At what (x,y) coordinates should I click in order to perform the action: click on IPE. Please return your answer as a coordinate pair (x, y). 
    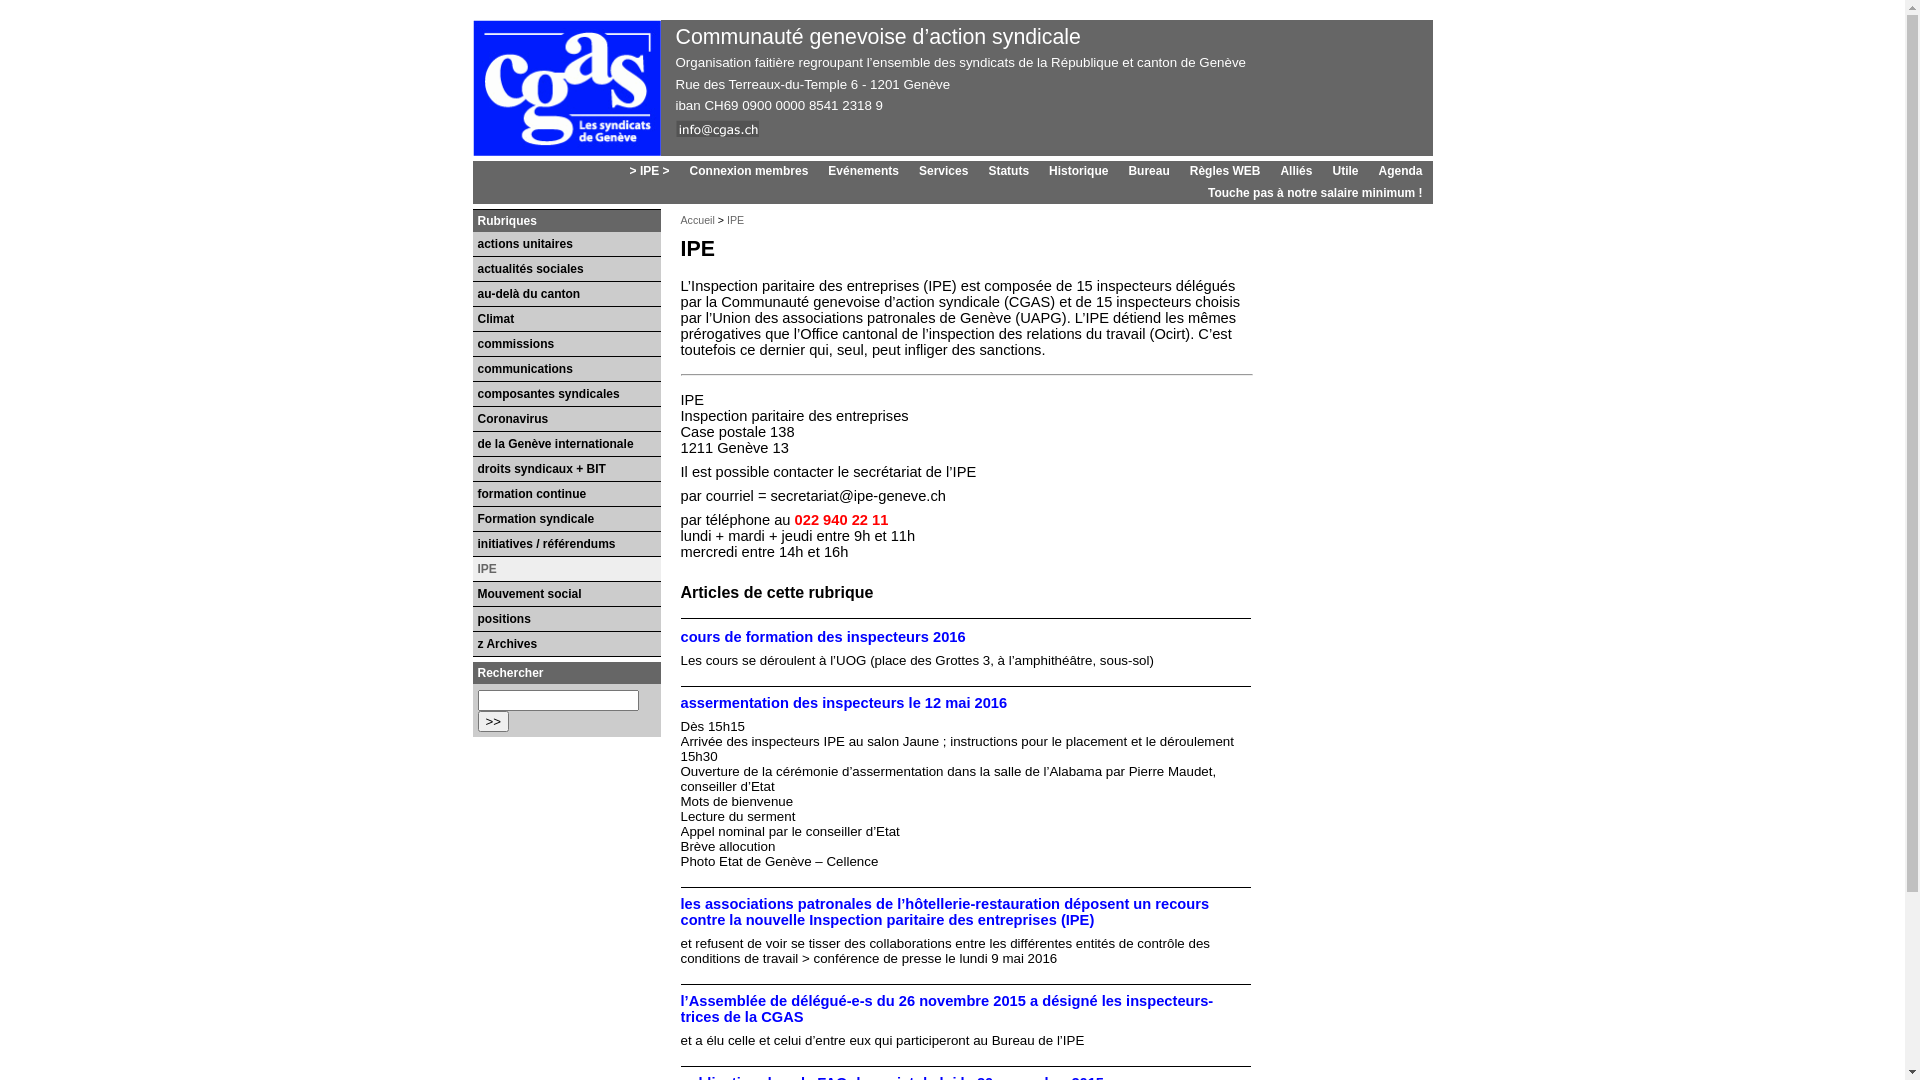
    Looking at the image, I should click on (736, 220).